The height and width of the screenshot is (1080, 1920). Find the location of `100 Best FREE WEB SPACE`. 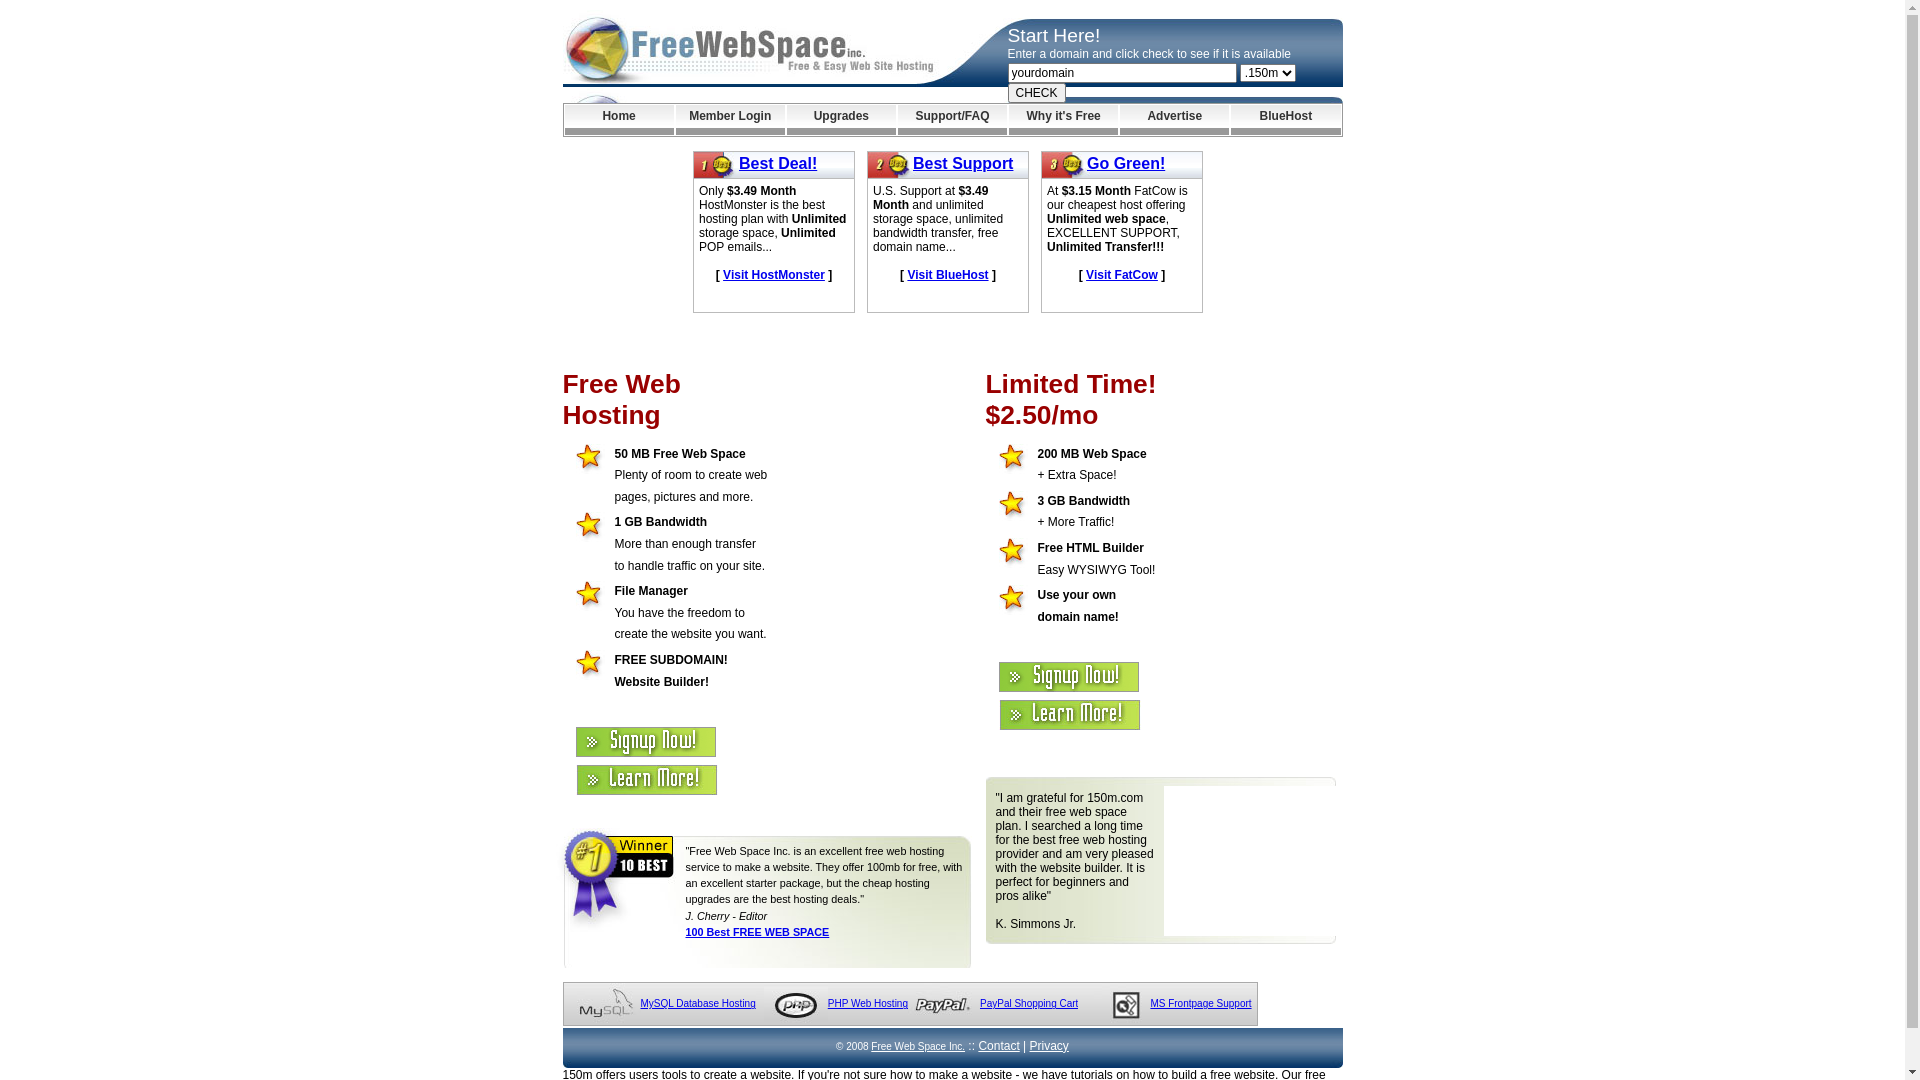

100 Best FREE WEB SPACE is located at coordinates (758, 932).